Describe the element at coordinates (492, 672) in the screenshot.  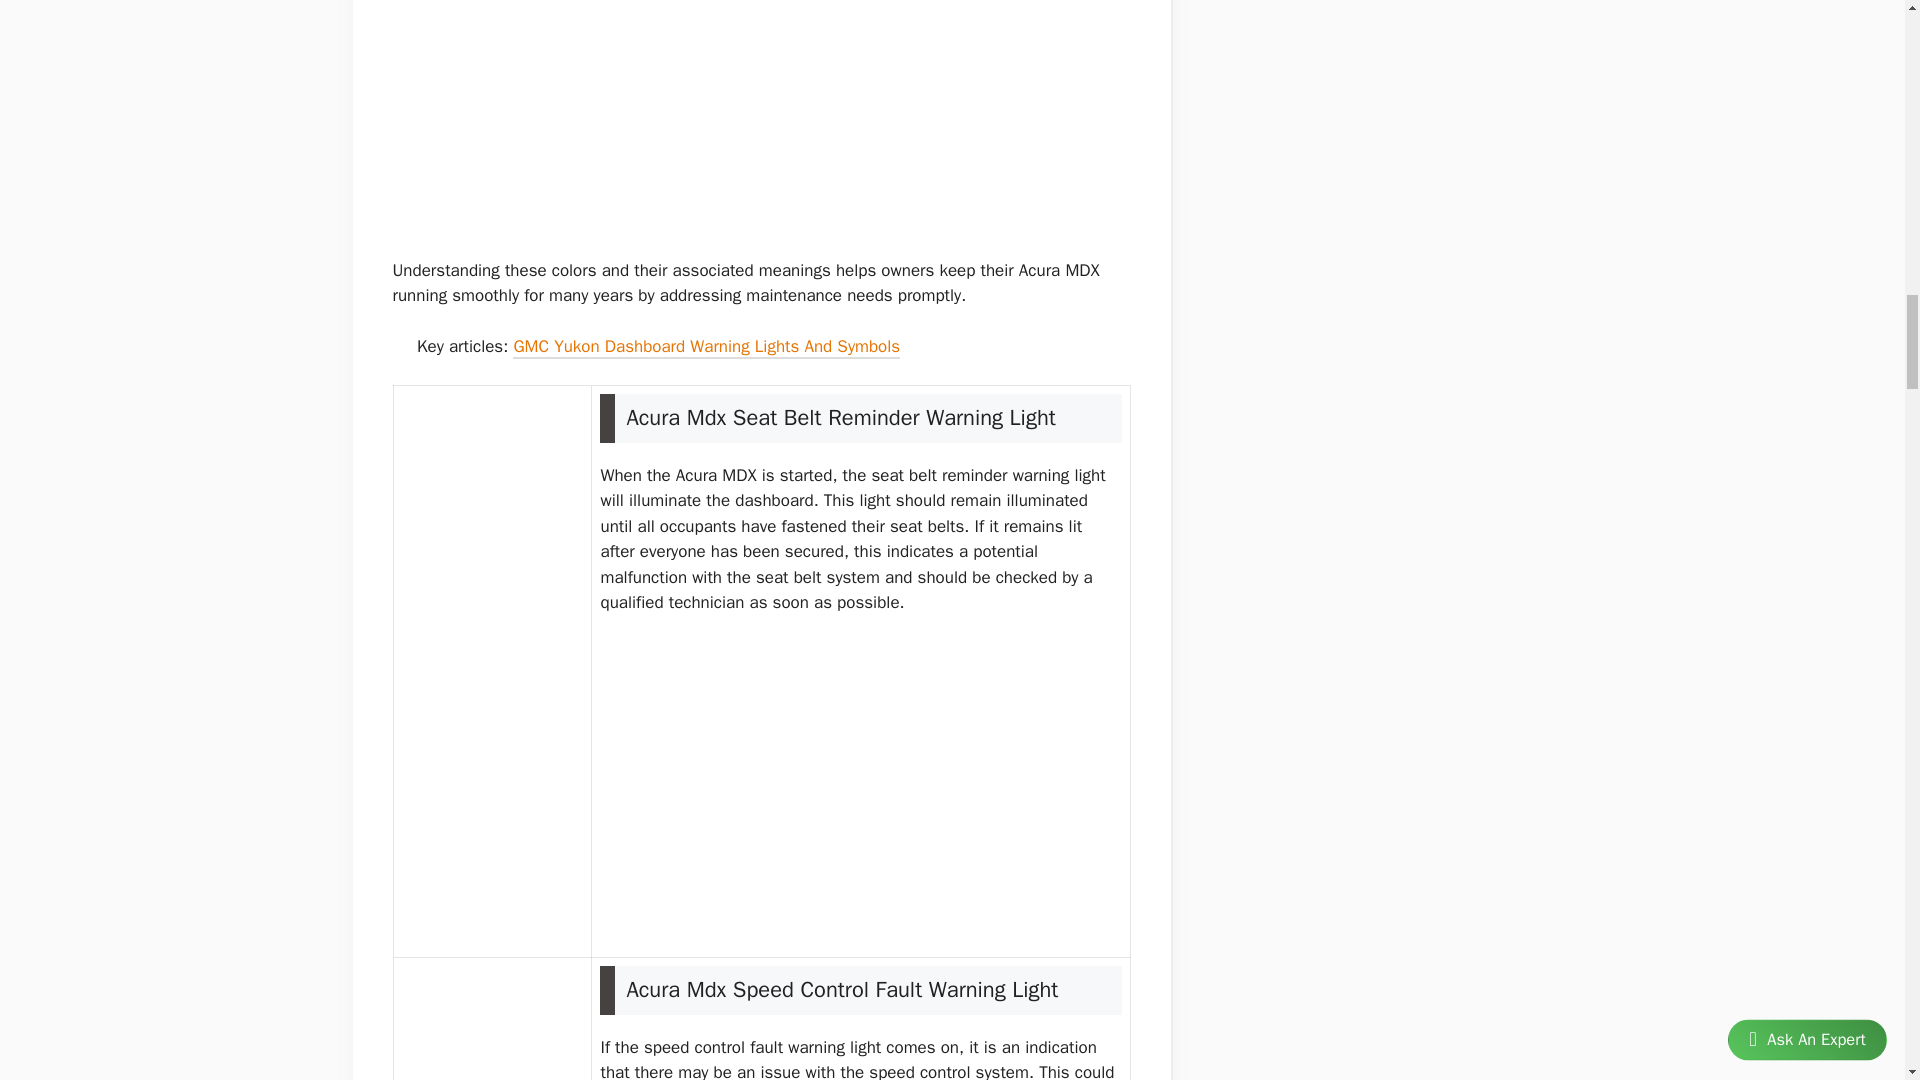
I see `Acura Mdx Dashboard Warning Lights And Symbols 4` at that location.